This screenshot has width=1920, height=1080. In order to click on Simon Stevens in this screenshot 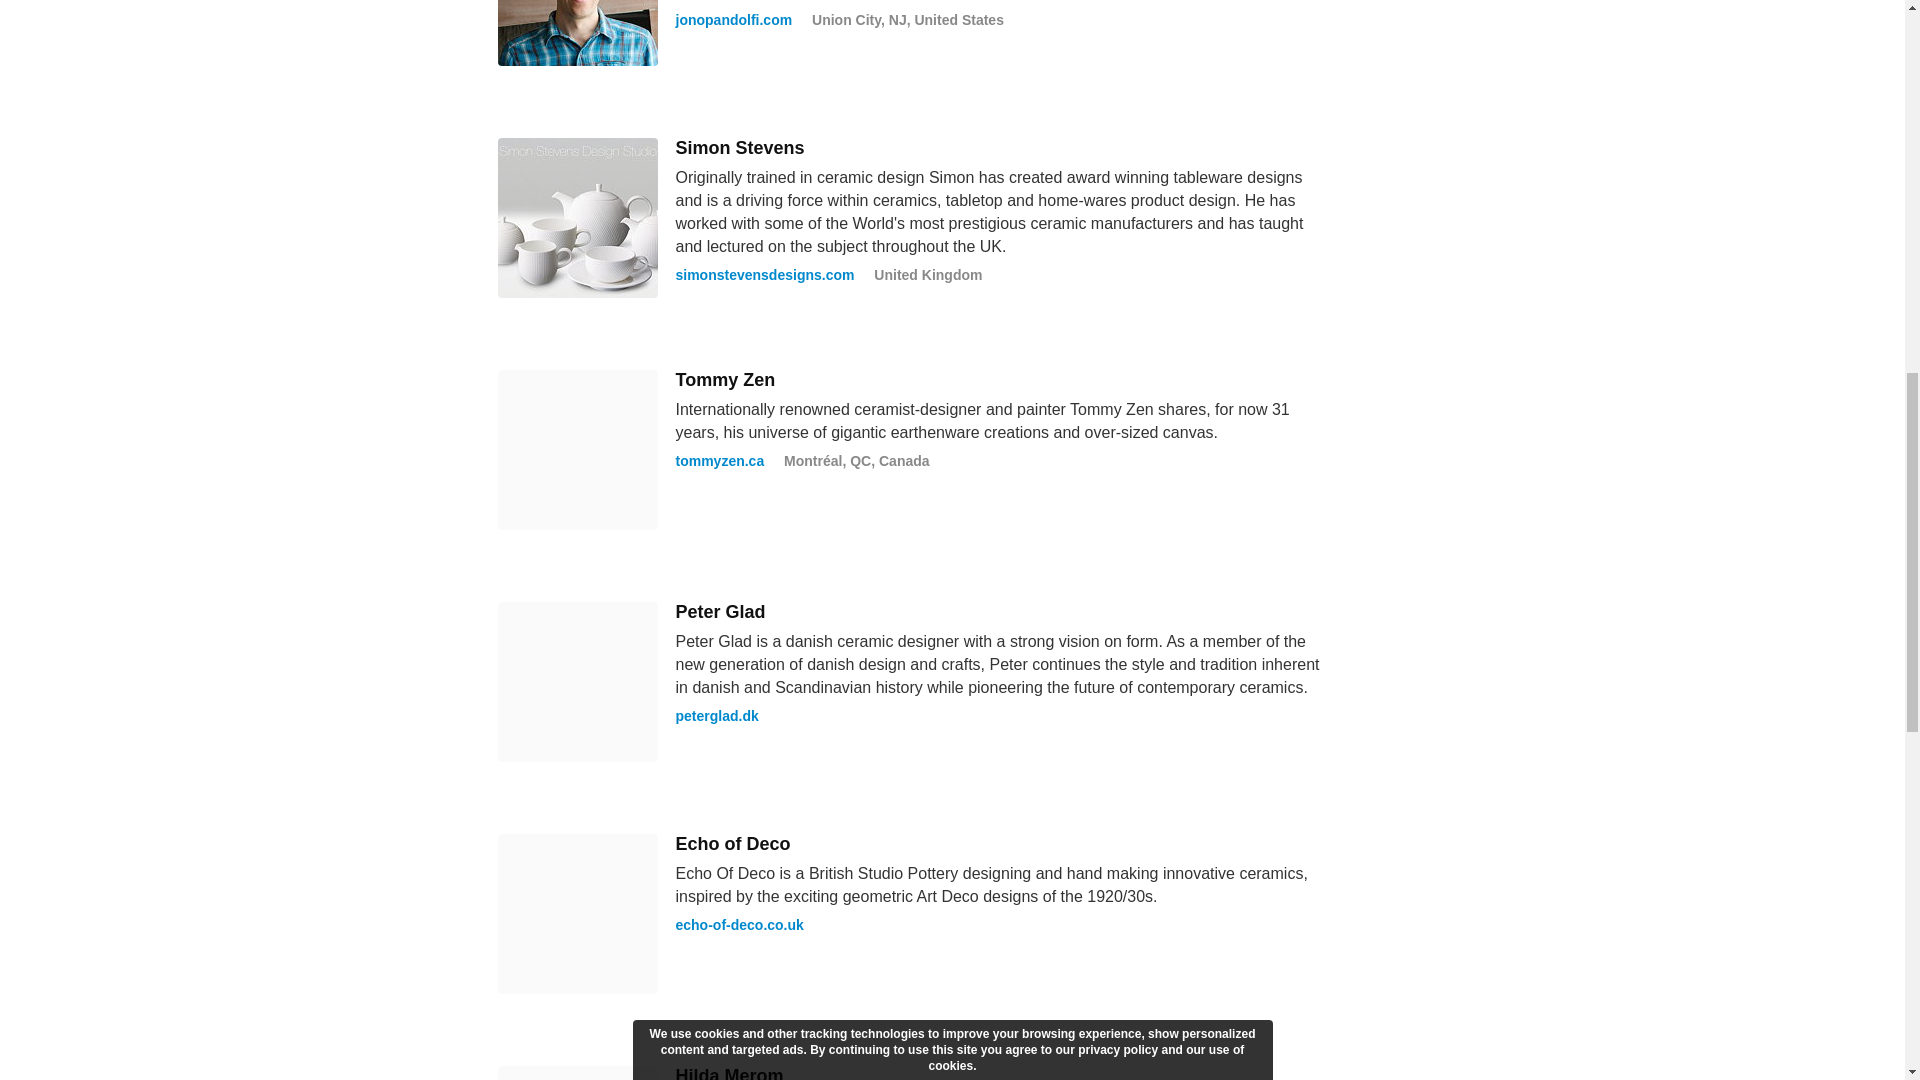, I will do `click(740, 148)`.